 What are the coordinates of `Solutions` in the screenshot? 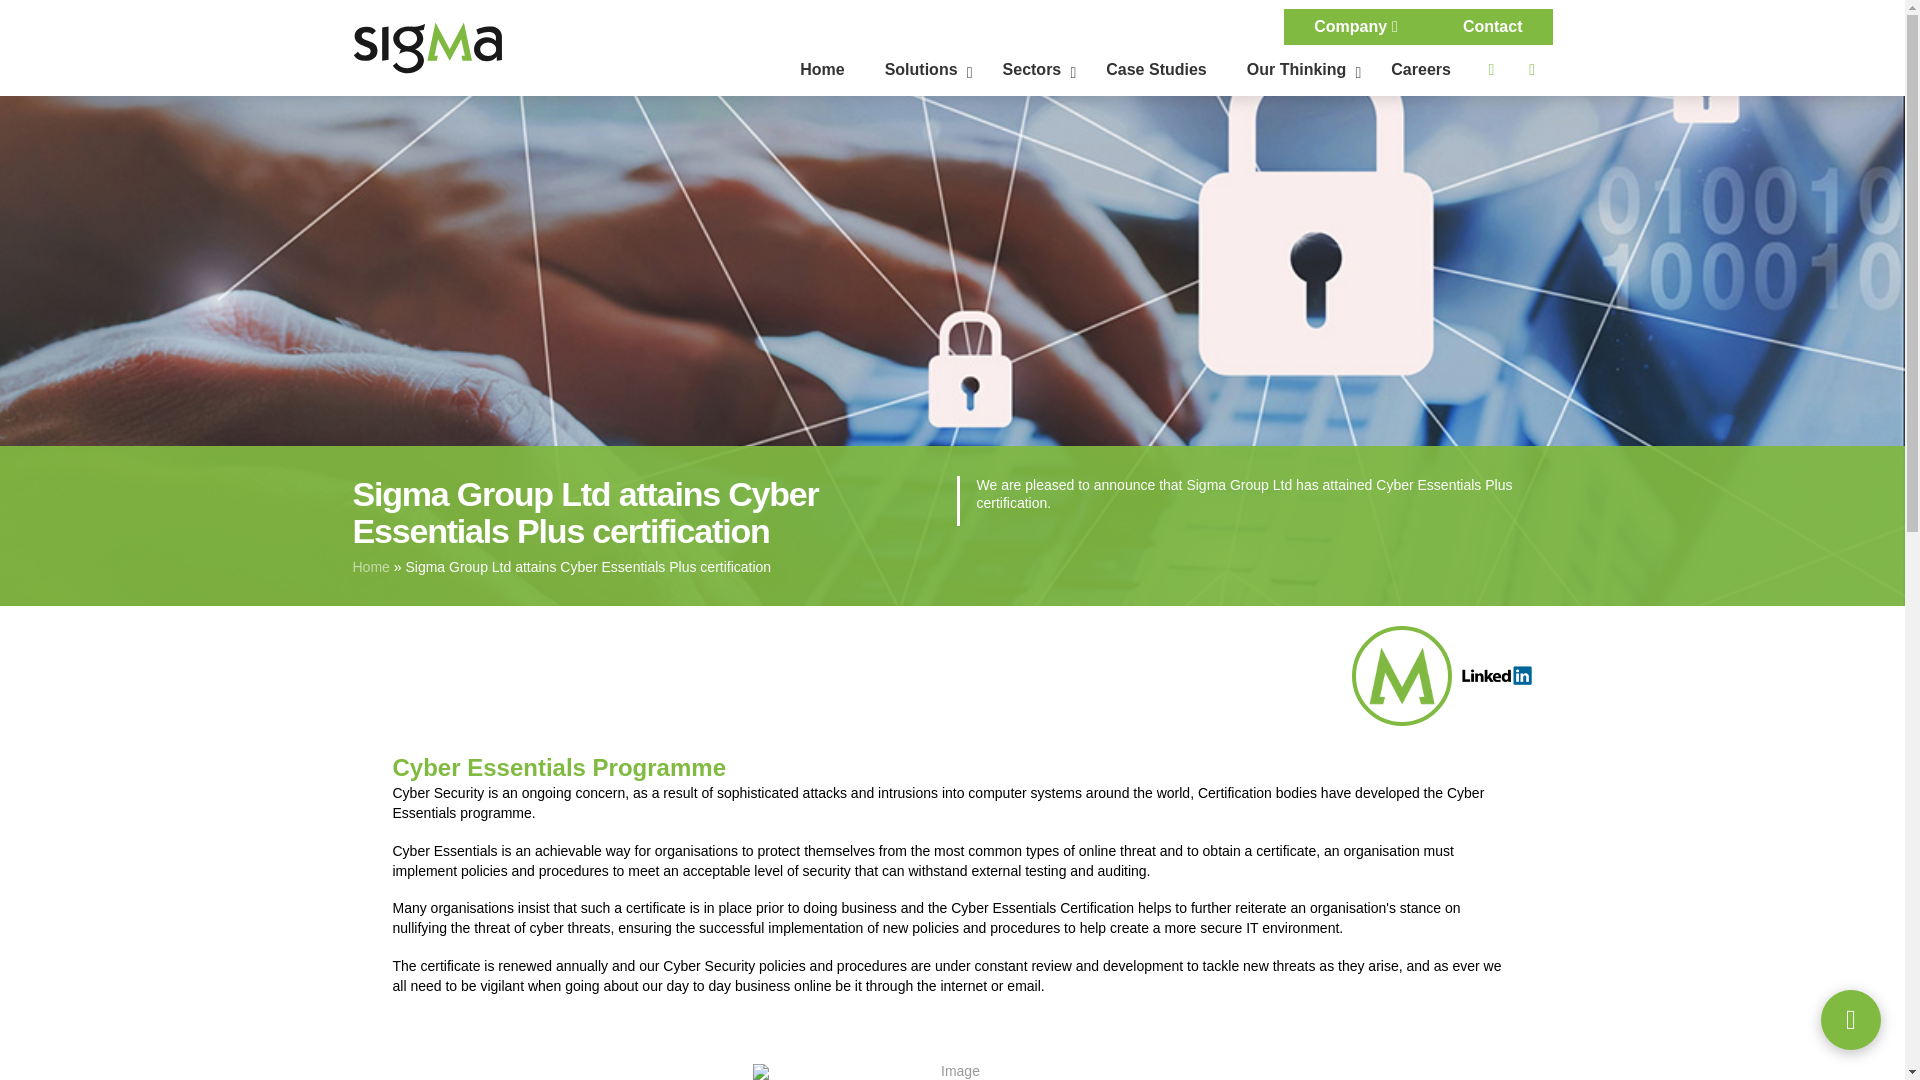 It's located at (924, 70).